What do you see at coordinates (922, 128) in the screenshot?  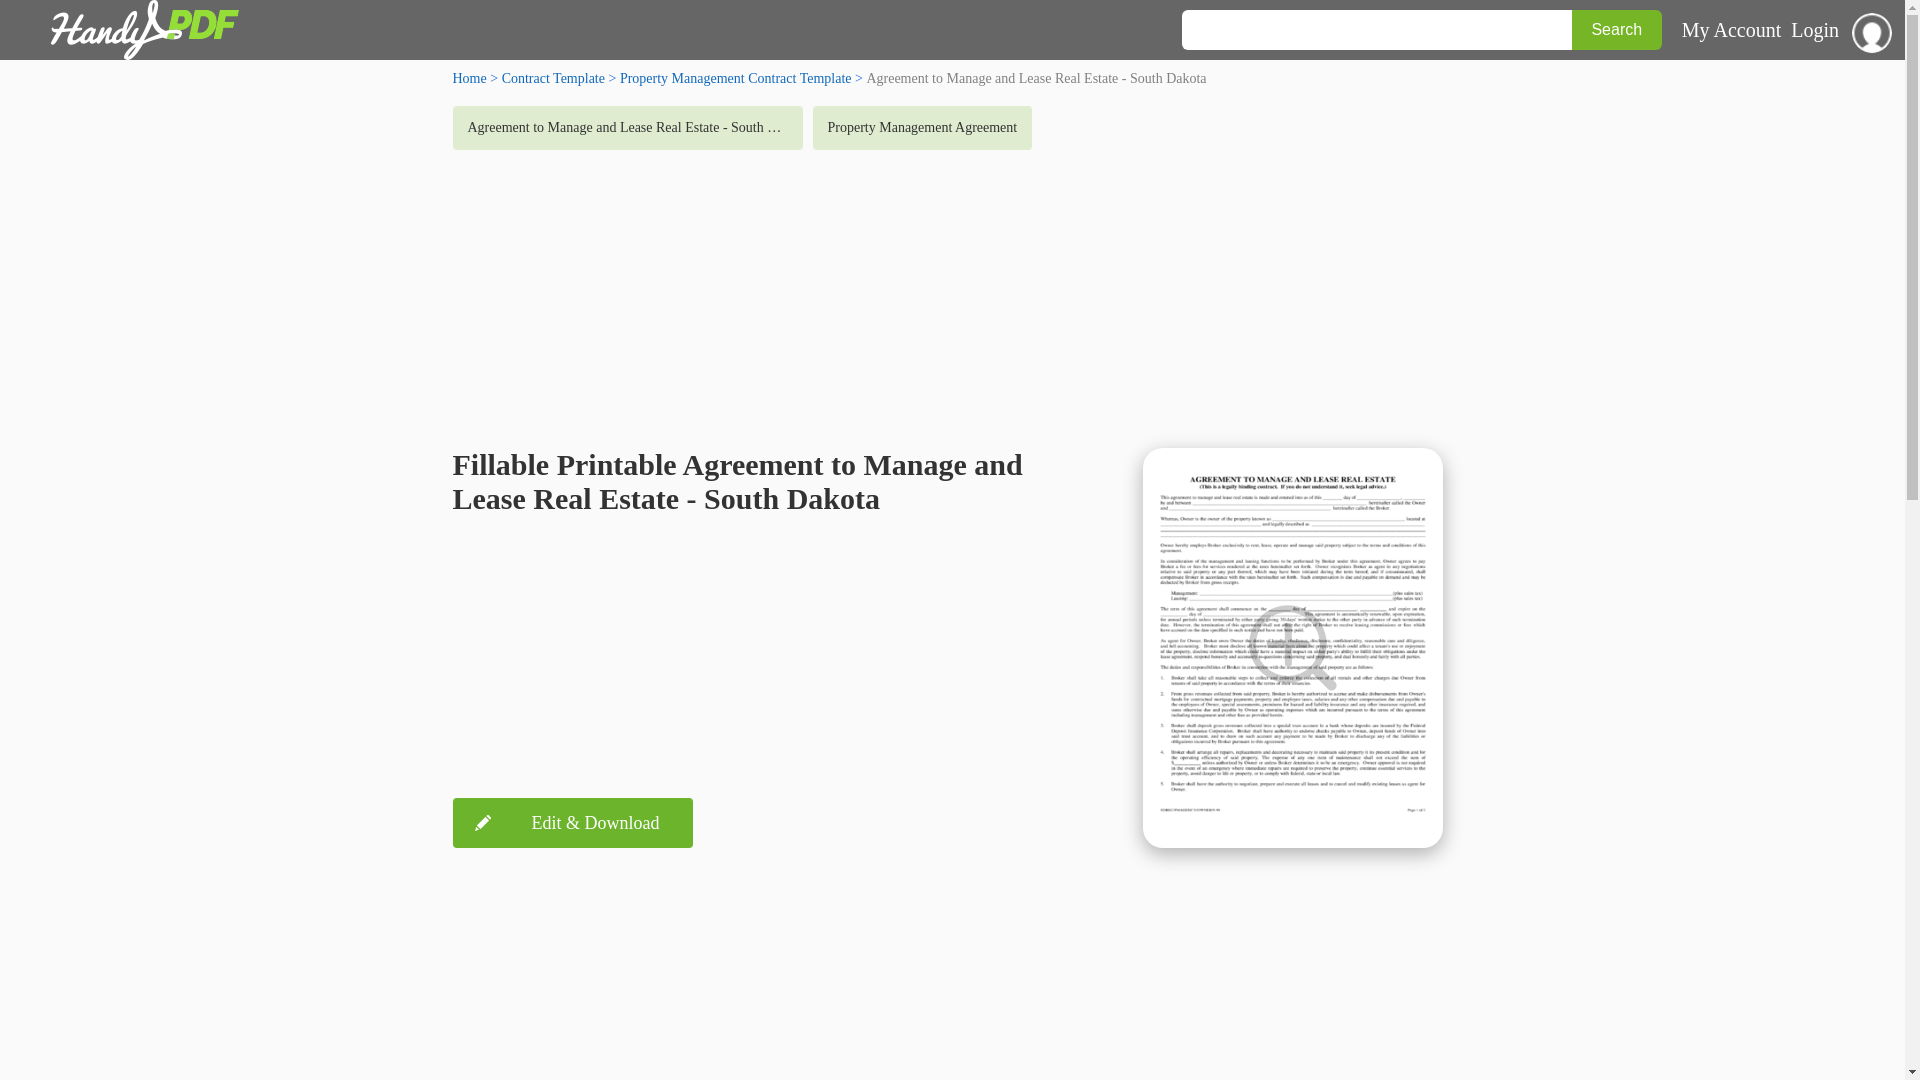 I see `Property Management Agreement` at bounding box center [922, 128].